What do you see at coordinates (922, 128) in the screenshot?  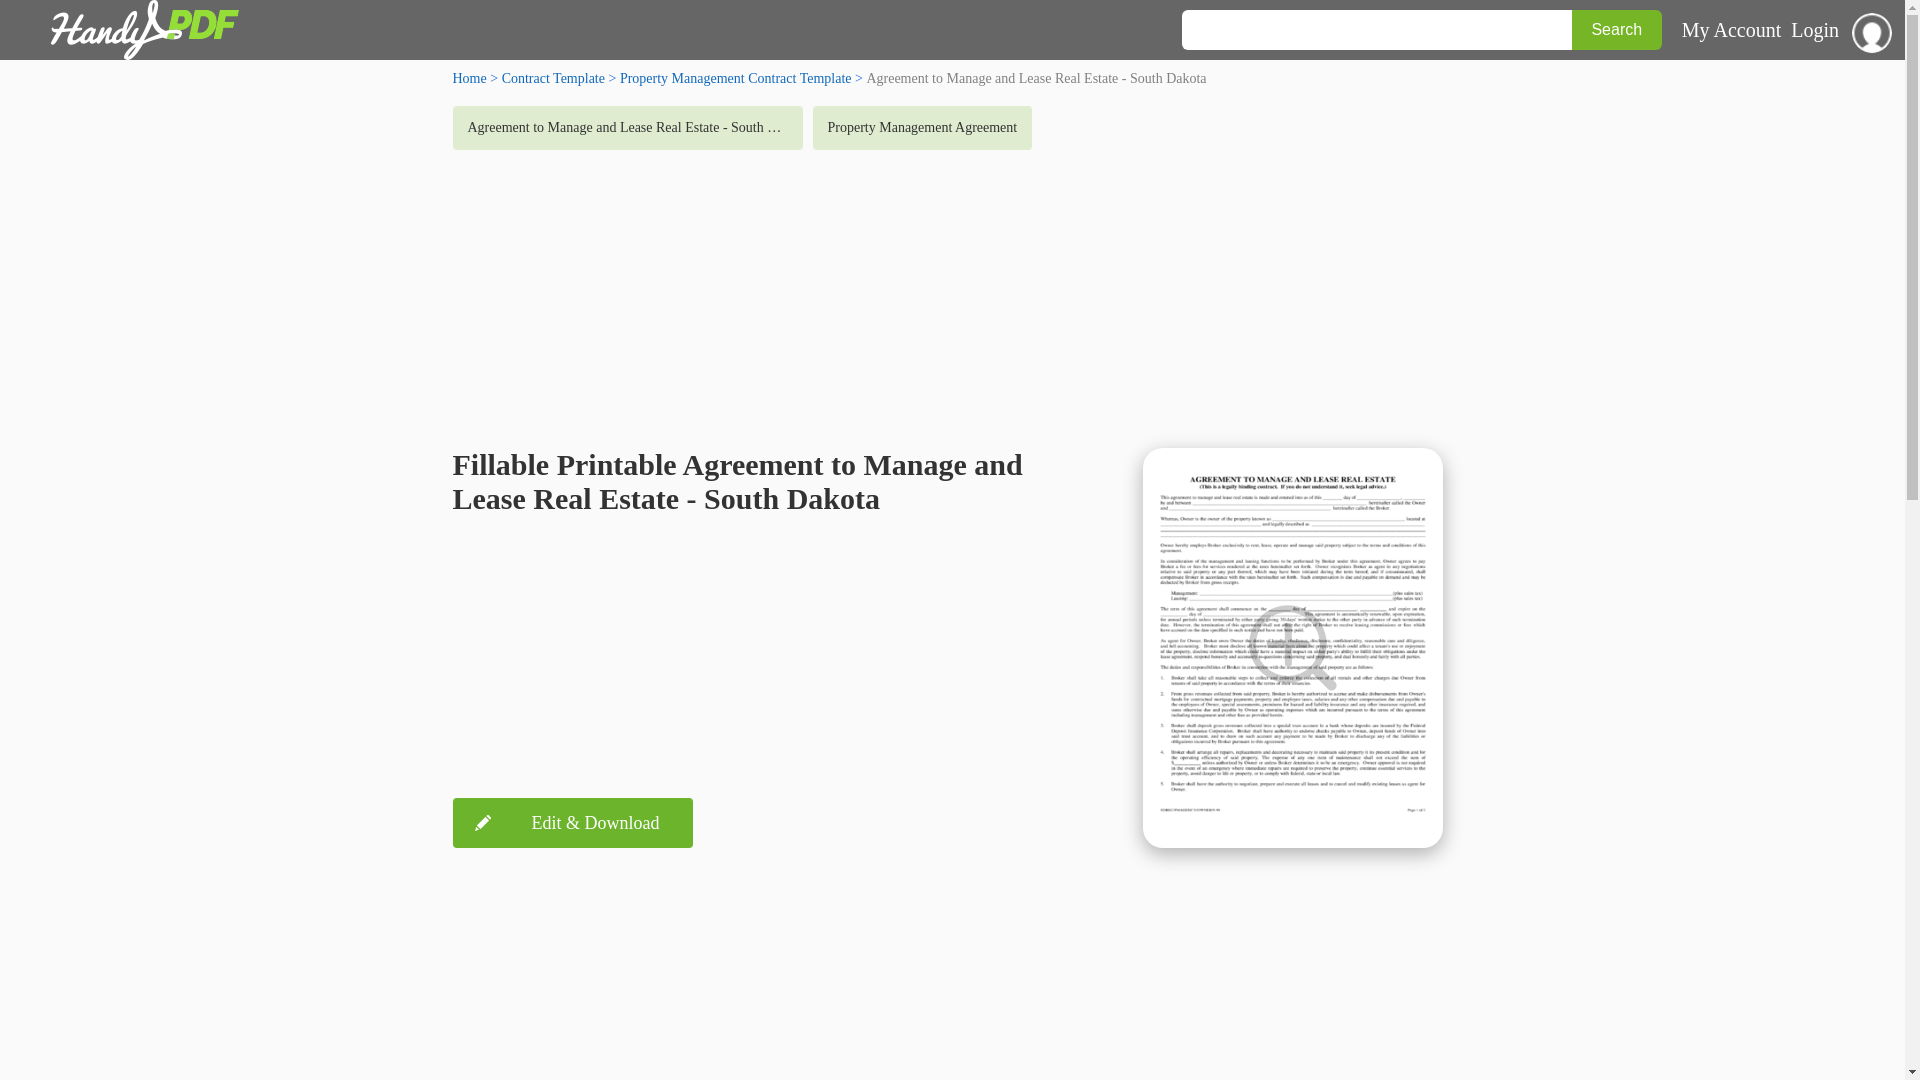 I see `Property Management Agreement` at bounding box center [922, 128].